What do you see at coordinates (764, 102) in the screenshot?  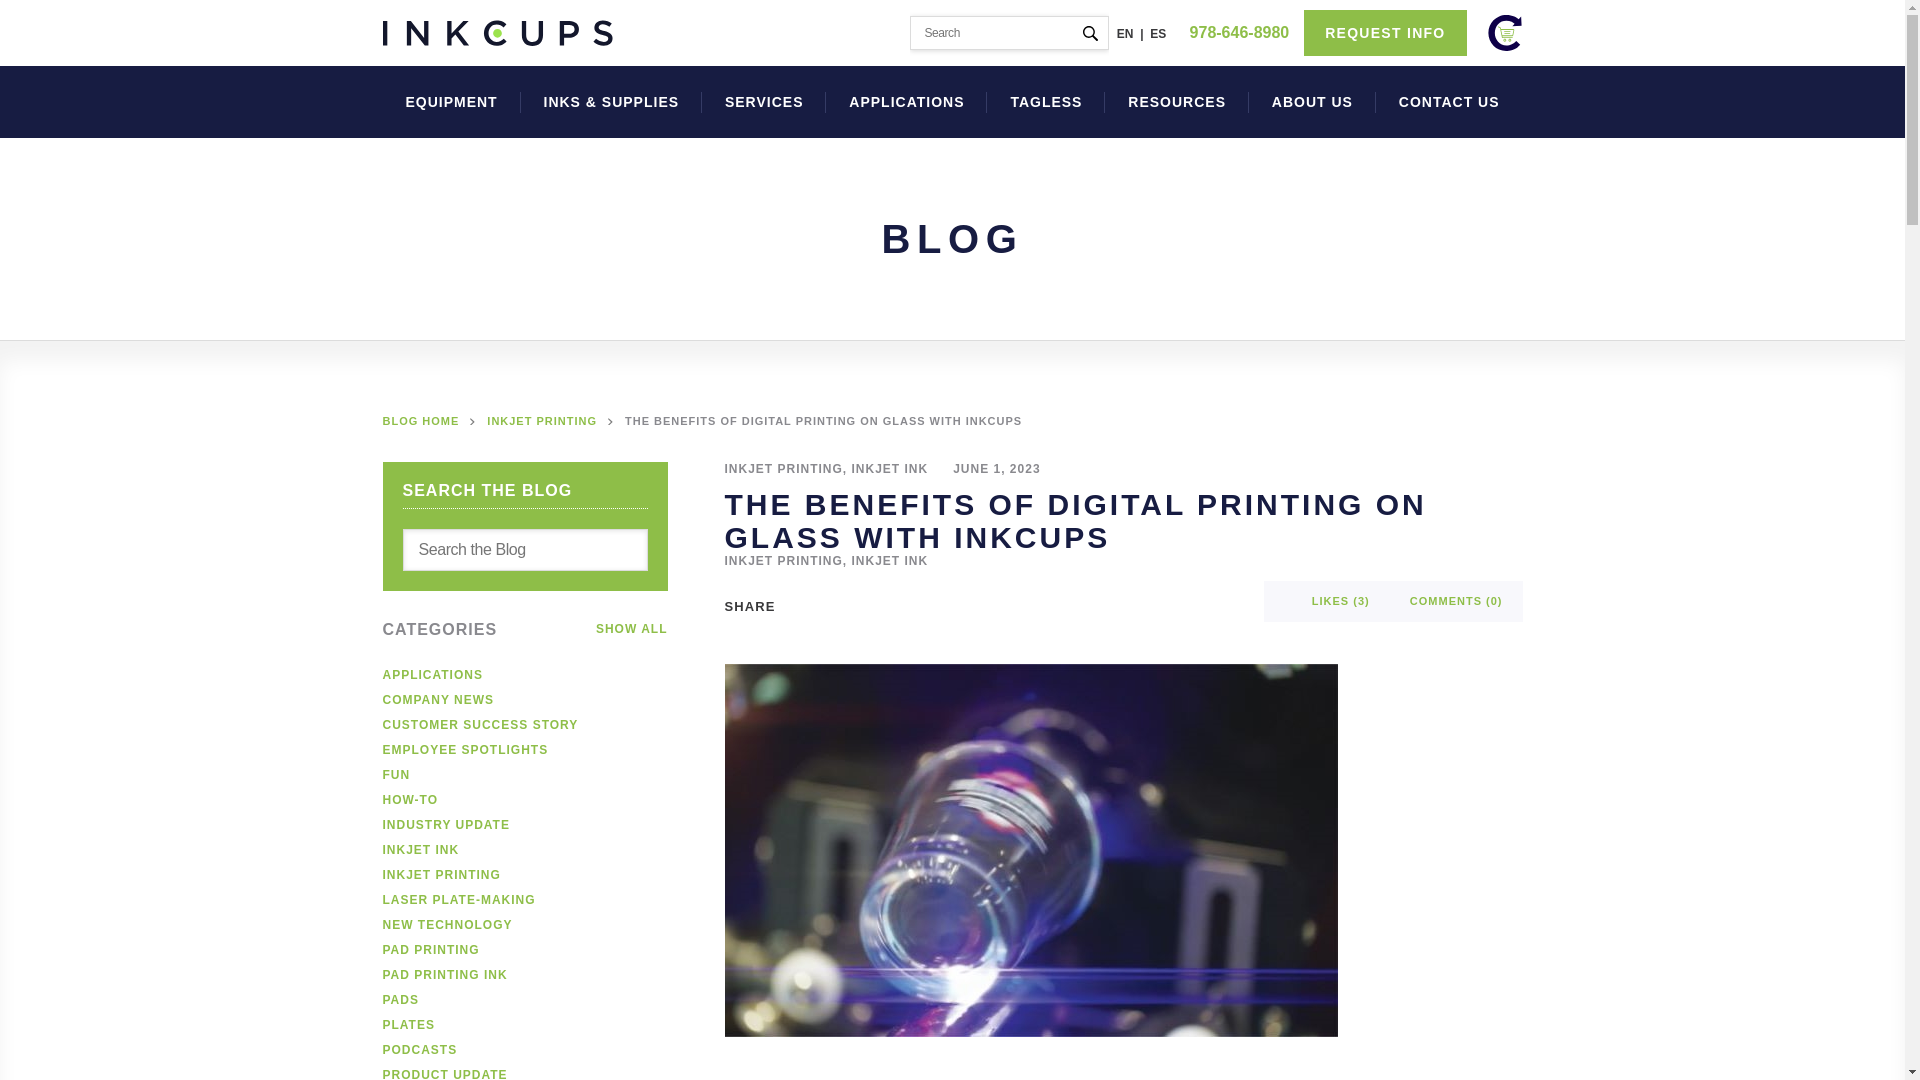 I see `SERVICES` at bounding box center [764, 102].